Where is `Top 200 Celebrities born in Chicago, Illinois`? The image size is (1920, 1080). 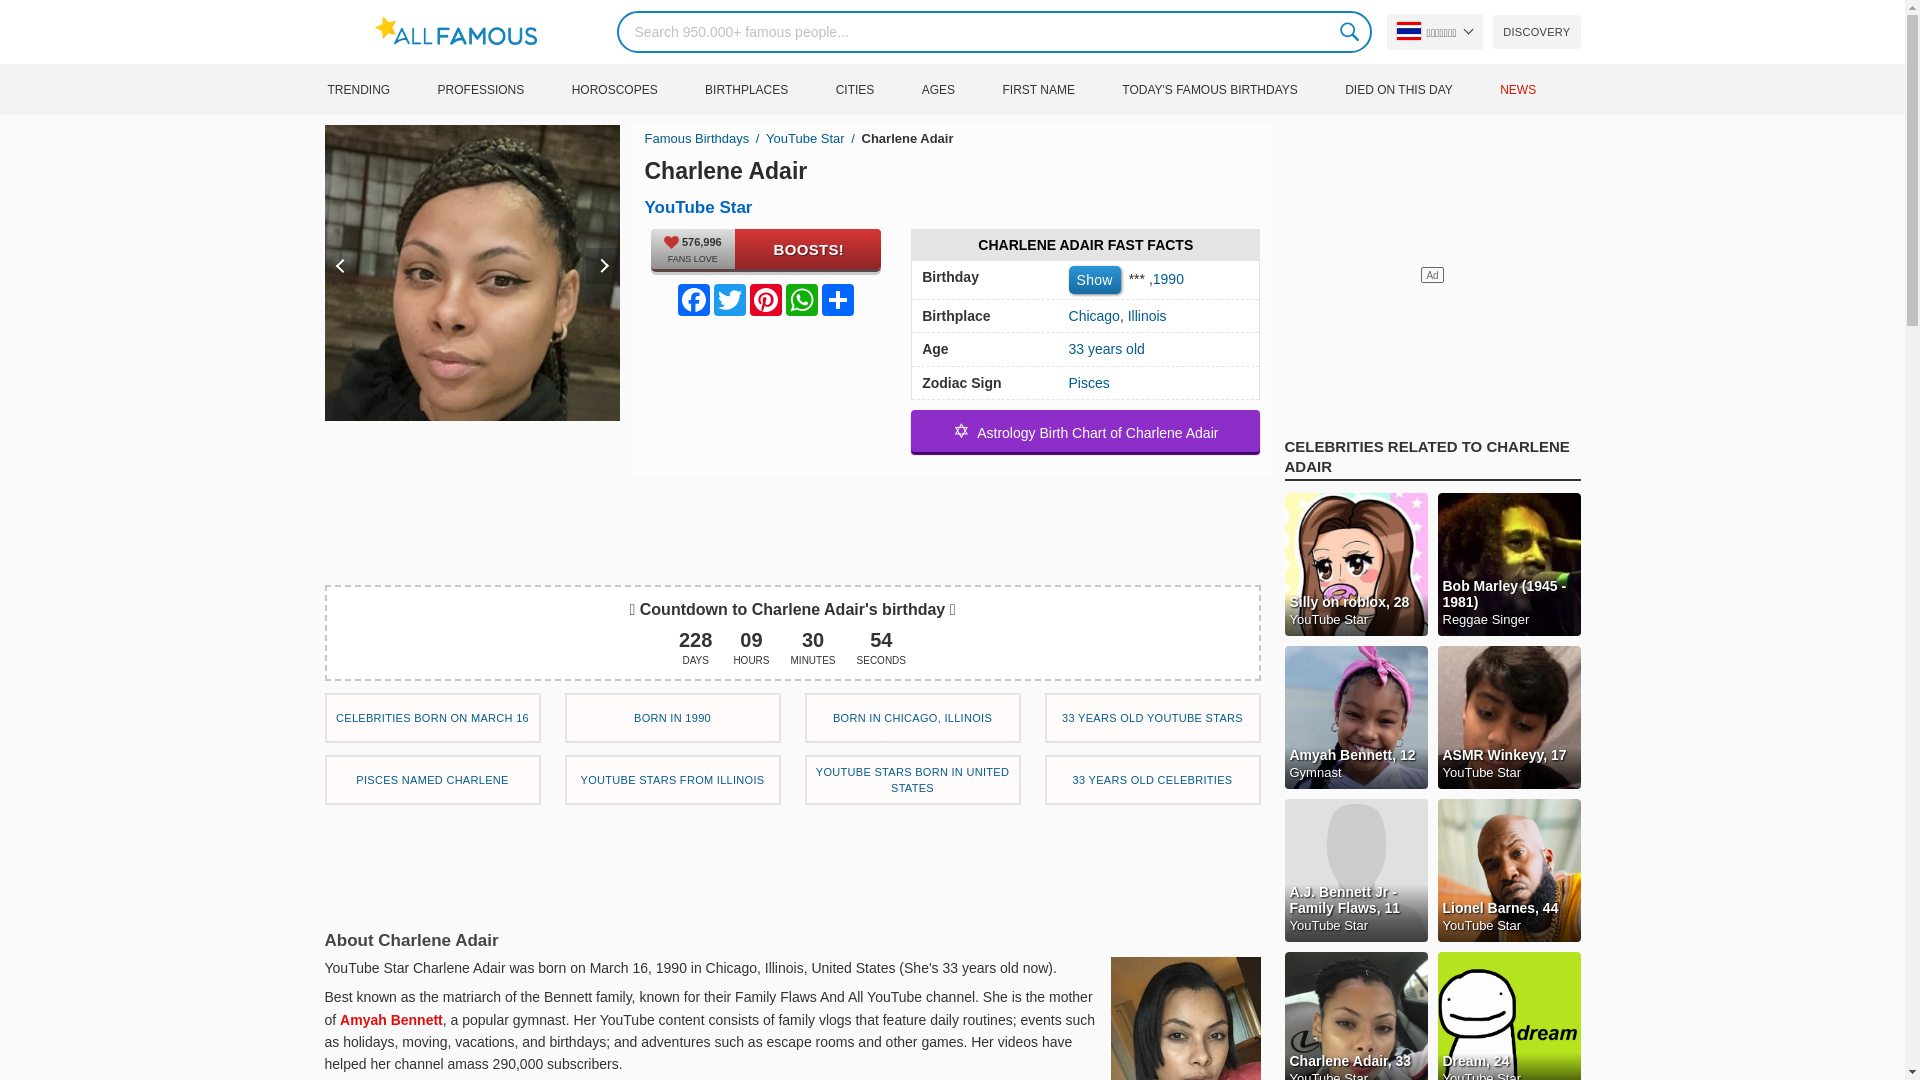 Top 200 Celebrities born in Chicago, Illinois is located at coordinates (912, 718).